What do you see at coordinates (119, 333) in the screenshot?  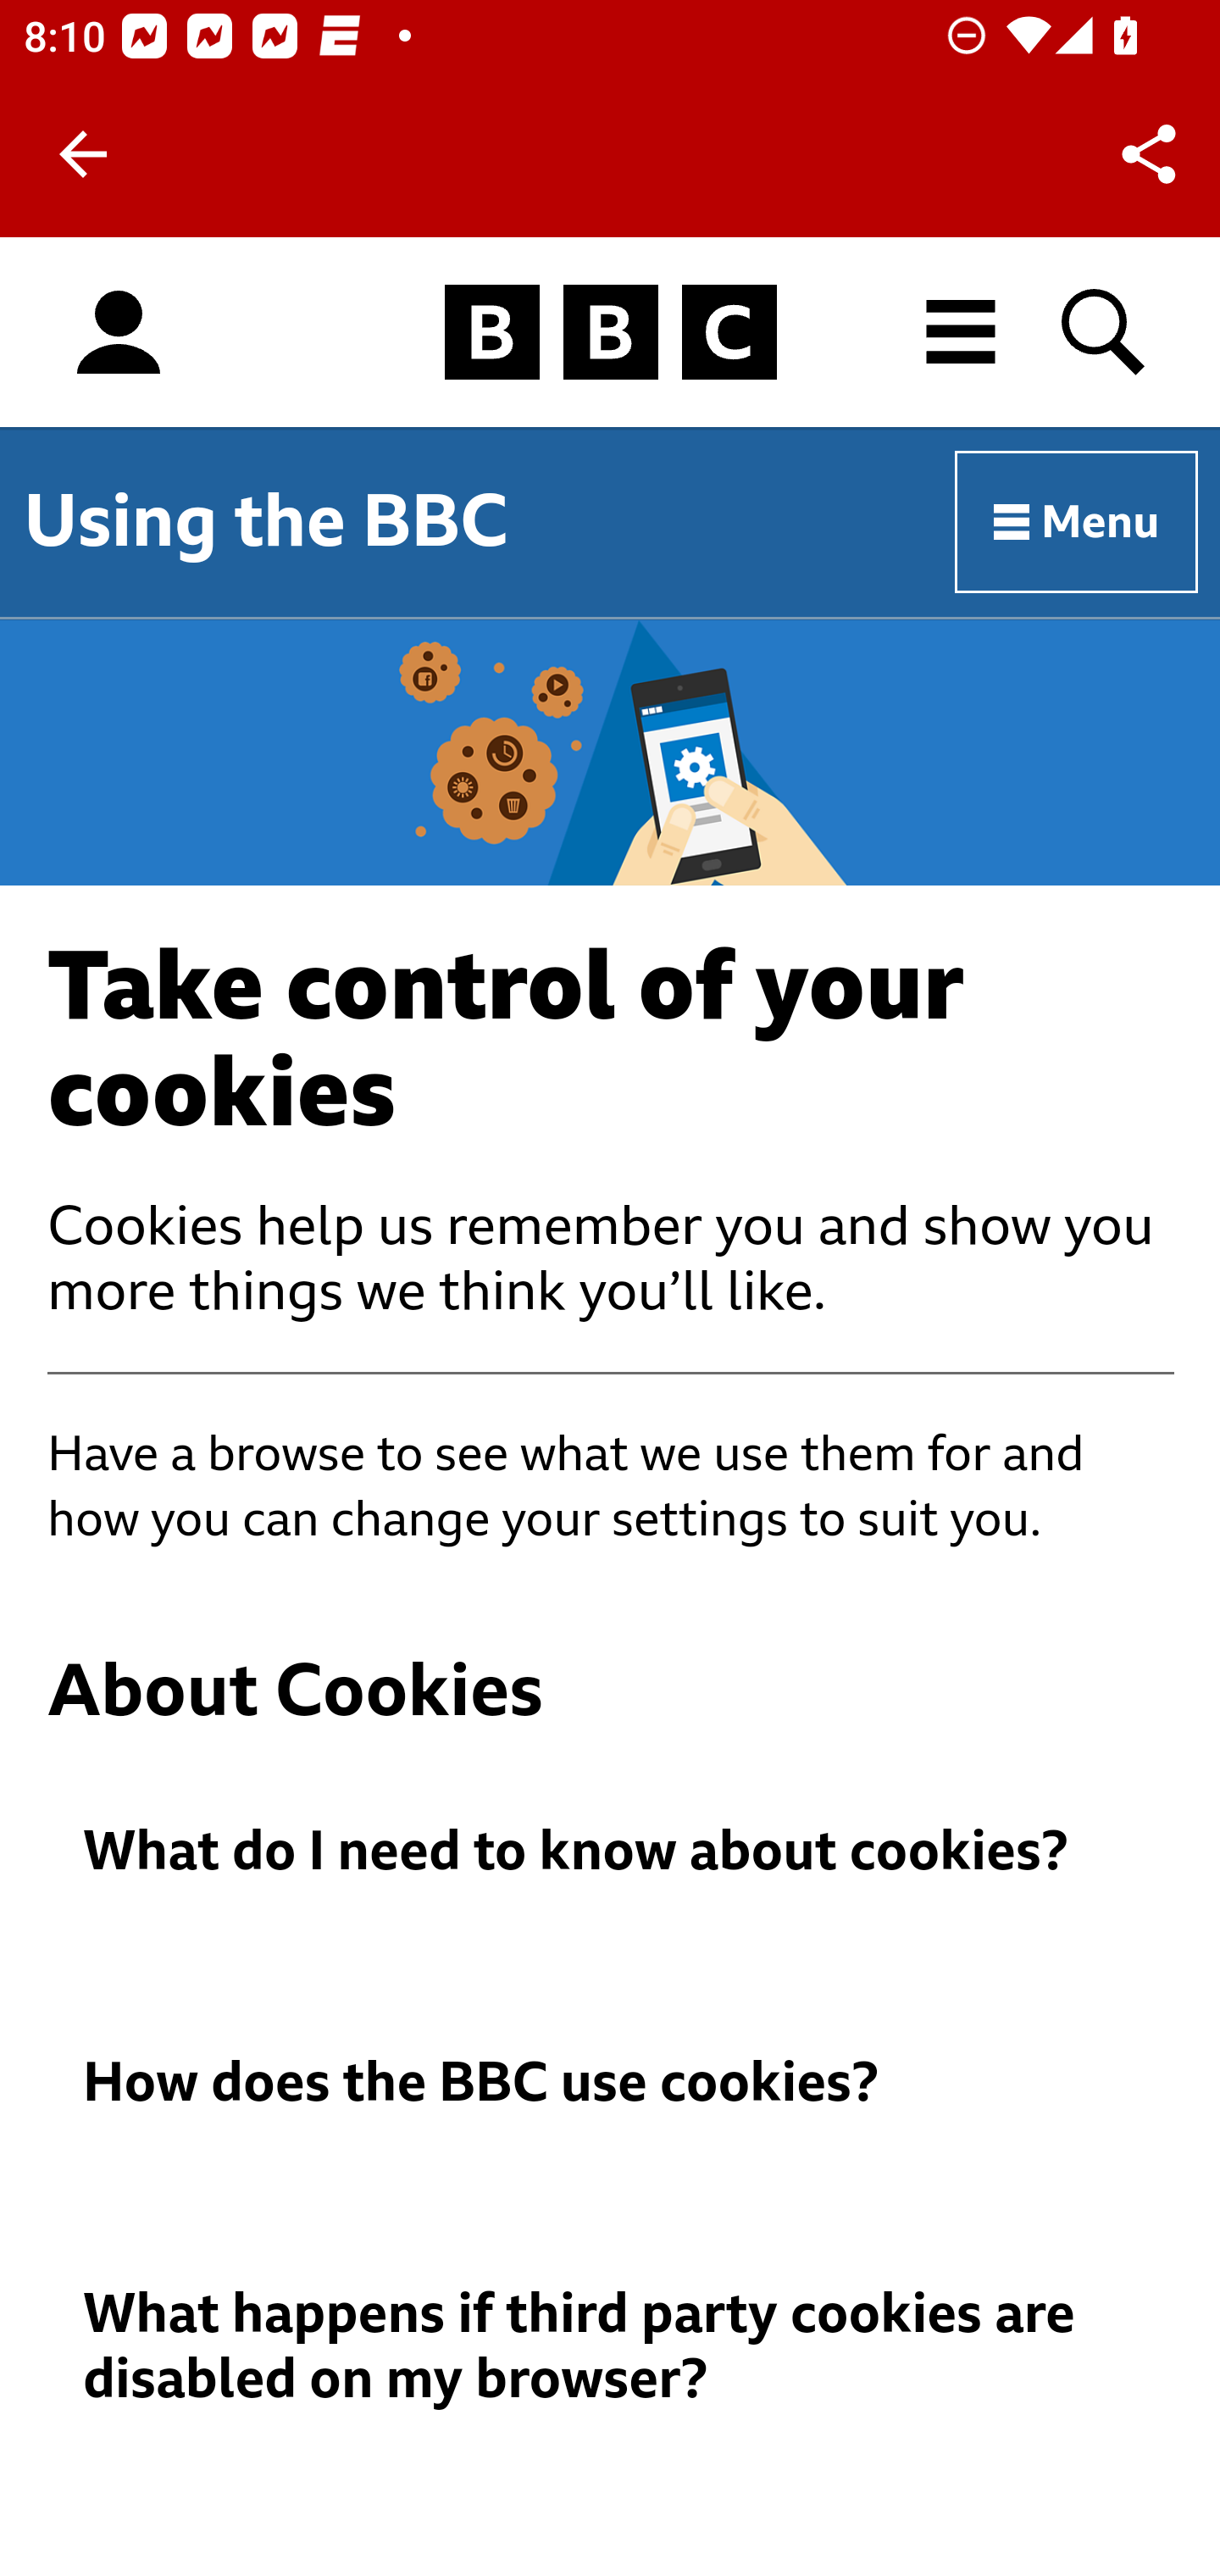 I see `Sign in` at bounding box center [119, 333].